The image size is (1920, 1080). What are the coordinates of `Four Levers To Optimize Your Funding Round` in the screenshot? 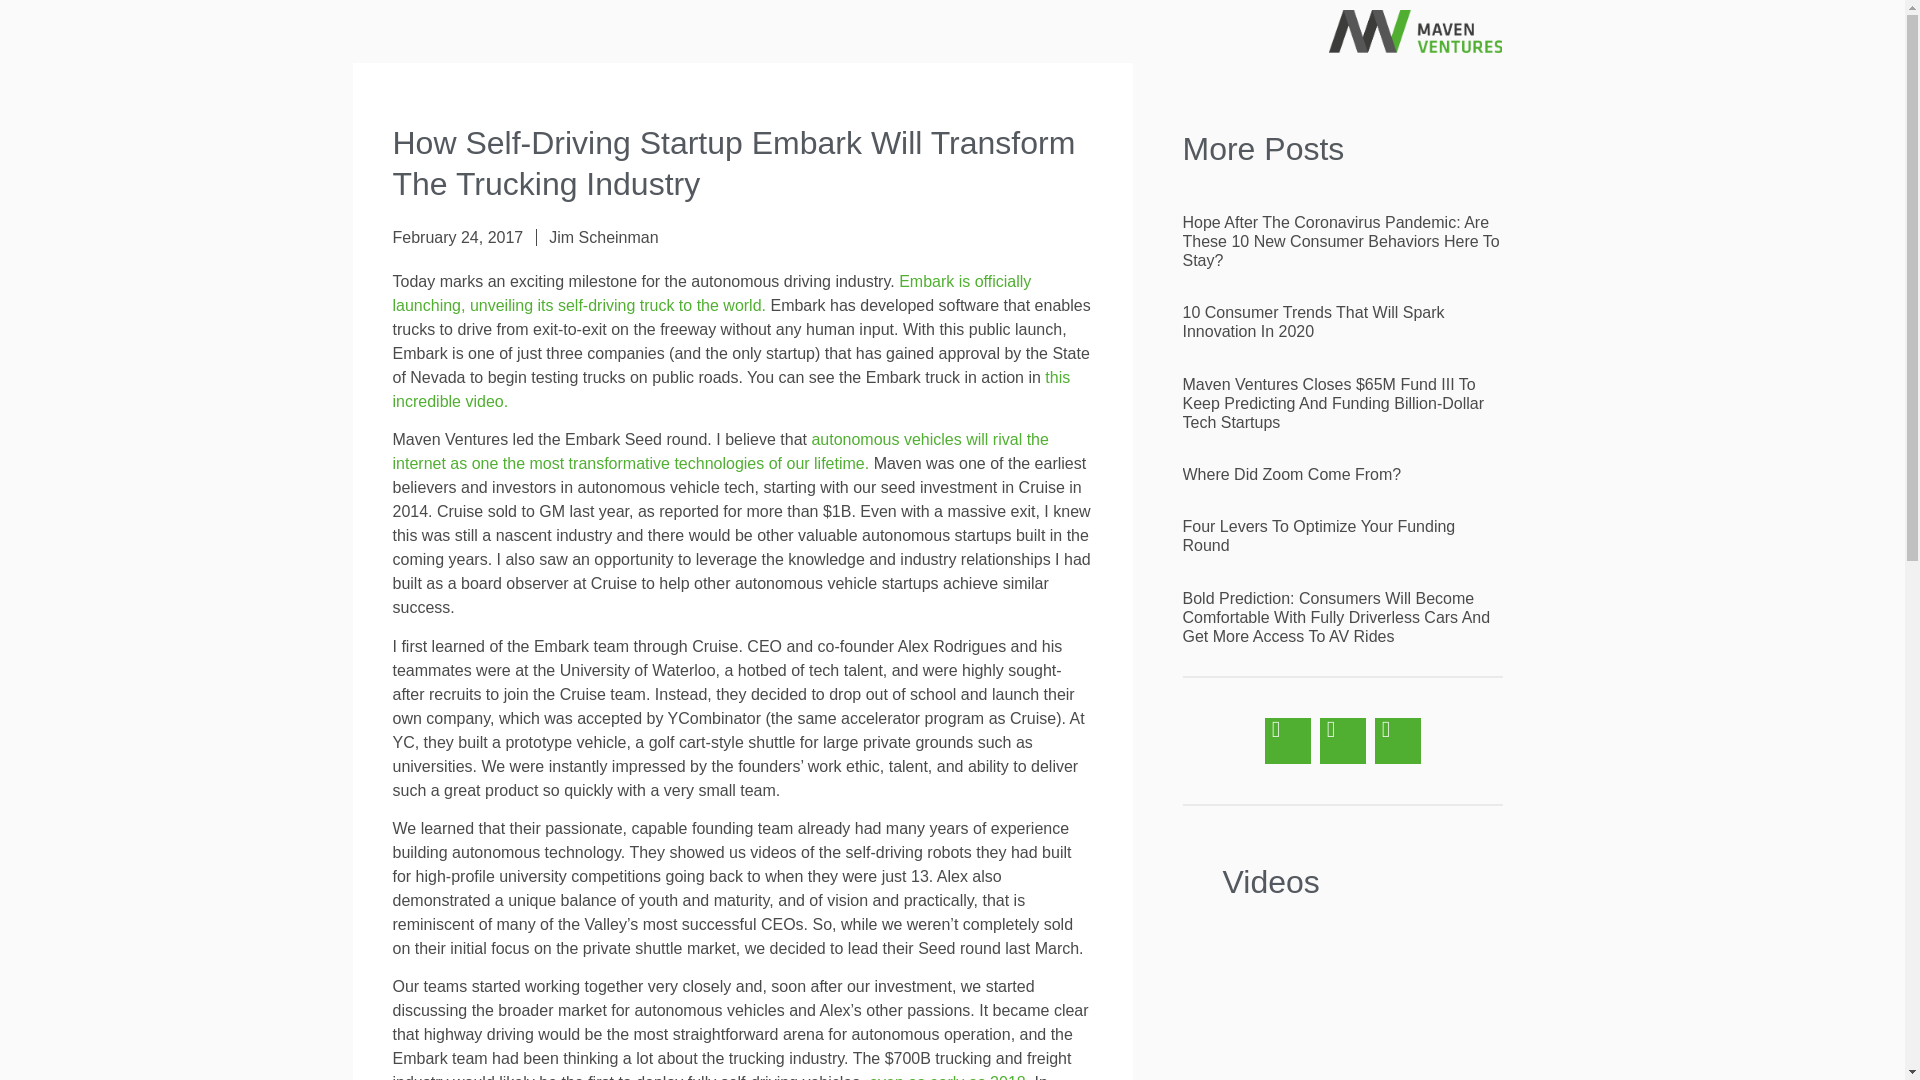 It's located at (1318, 536).